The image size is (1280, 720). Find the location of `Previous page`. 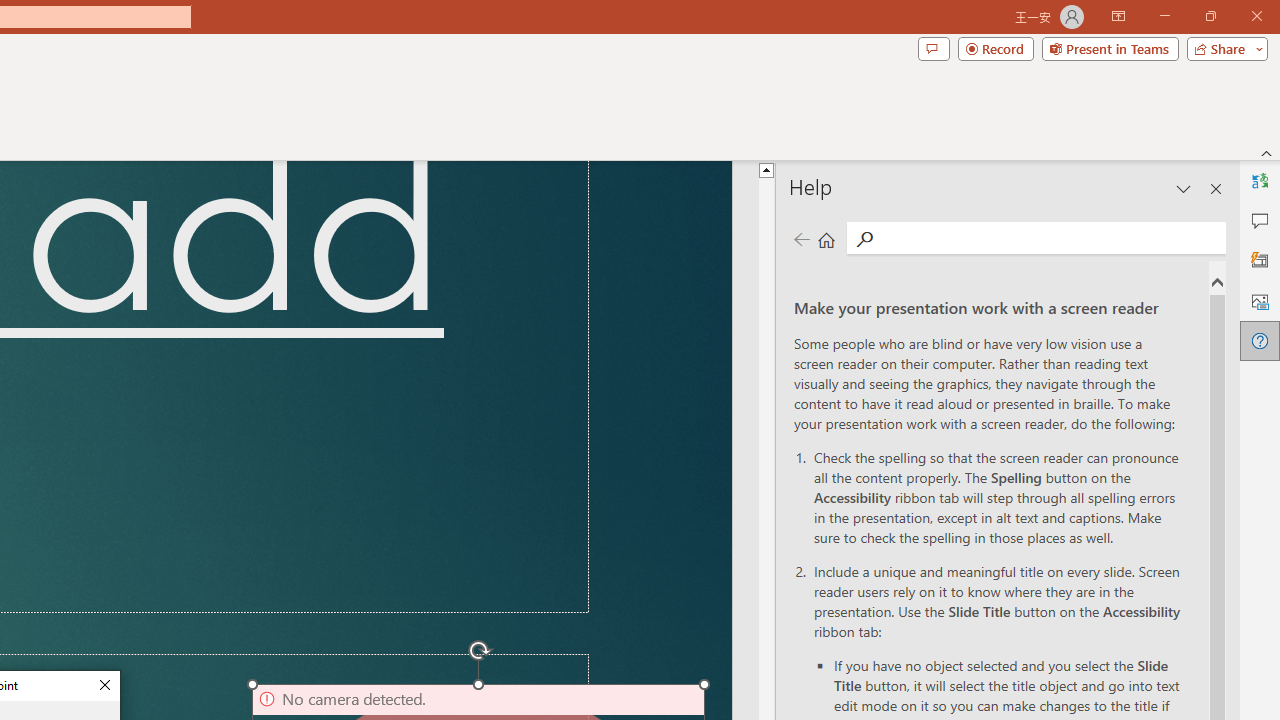

Previous page is located at coordinates (801, 238).